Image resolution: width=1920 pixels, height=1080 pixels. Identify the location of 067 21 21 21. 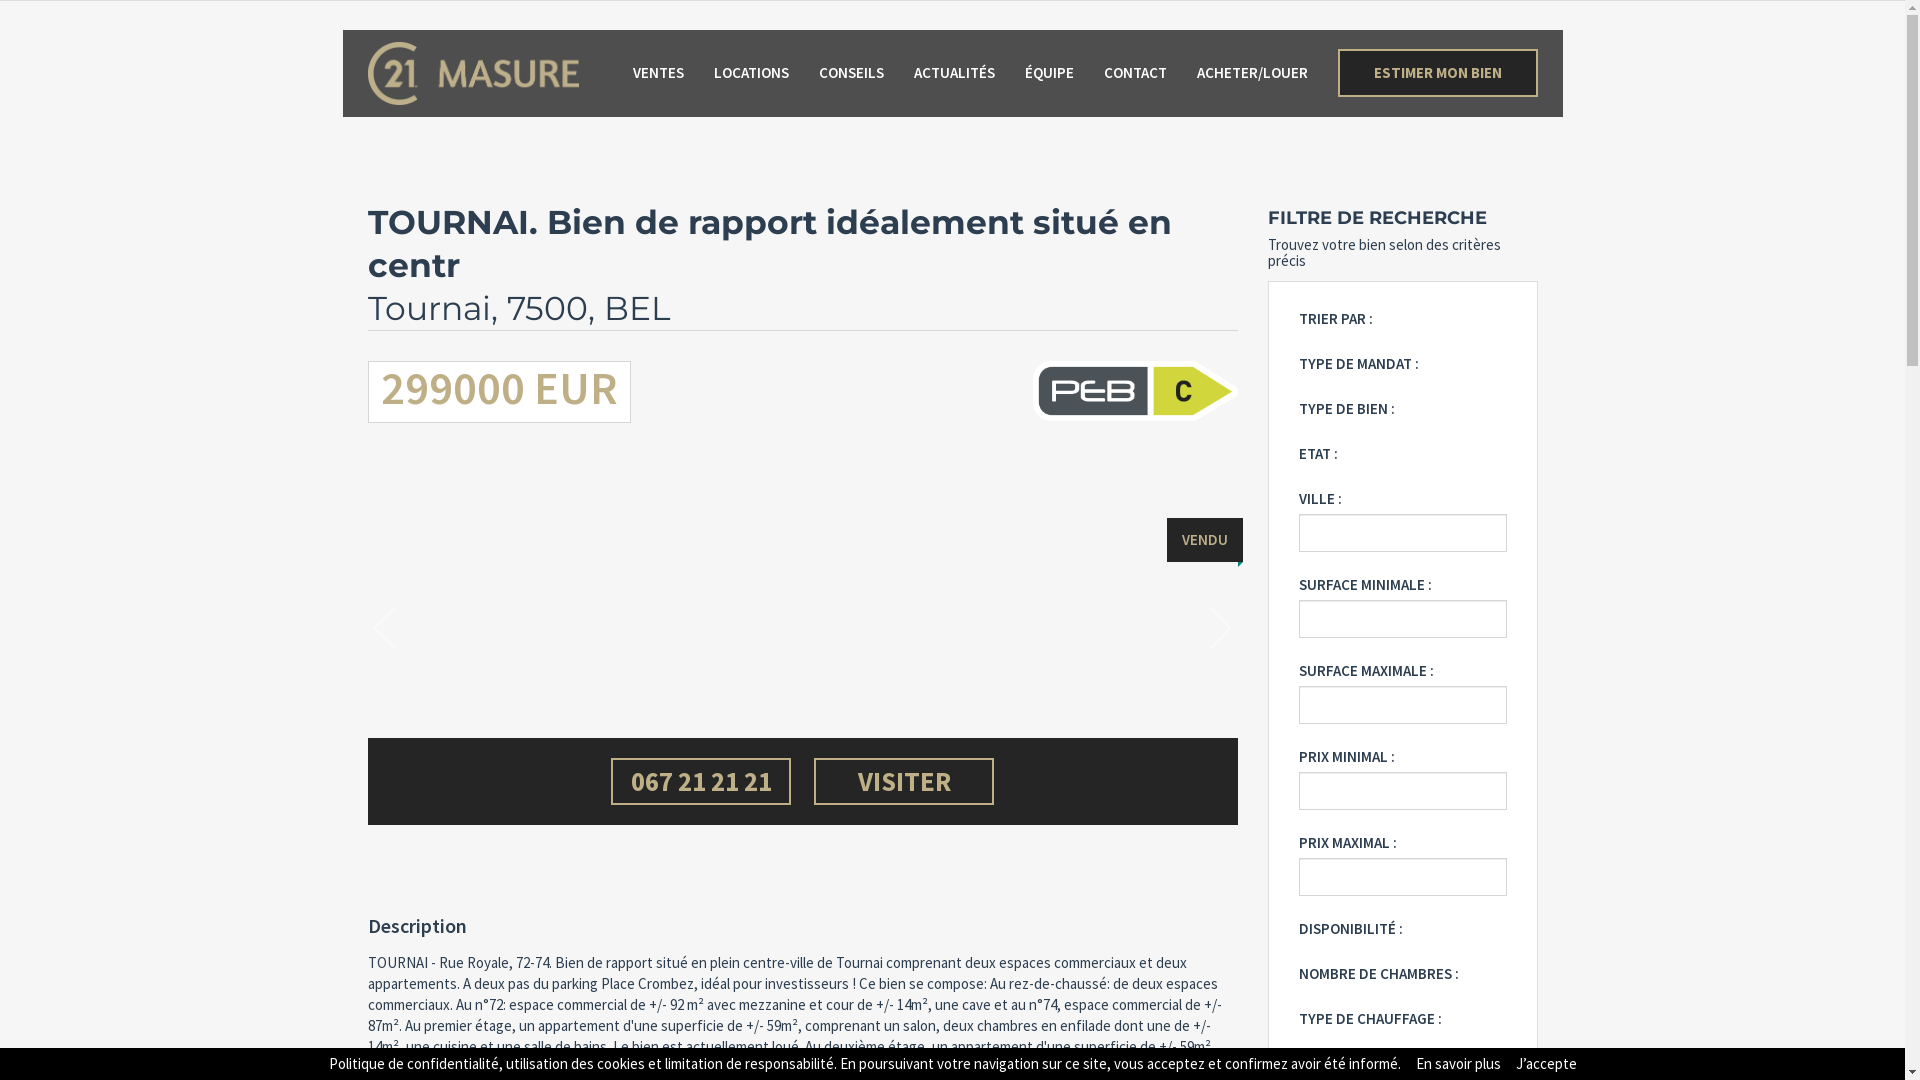
(701, 782).